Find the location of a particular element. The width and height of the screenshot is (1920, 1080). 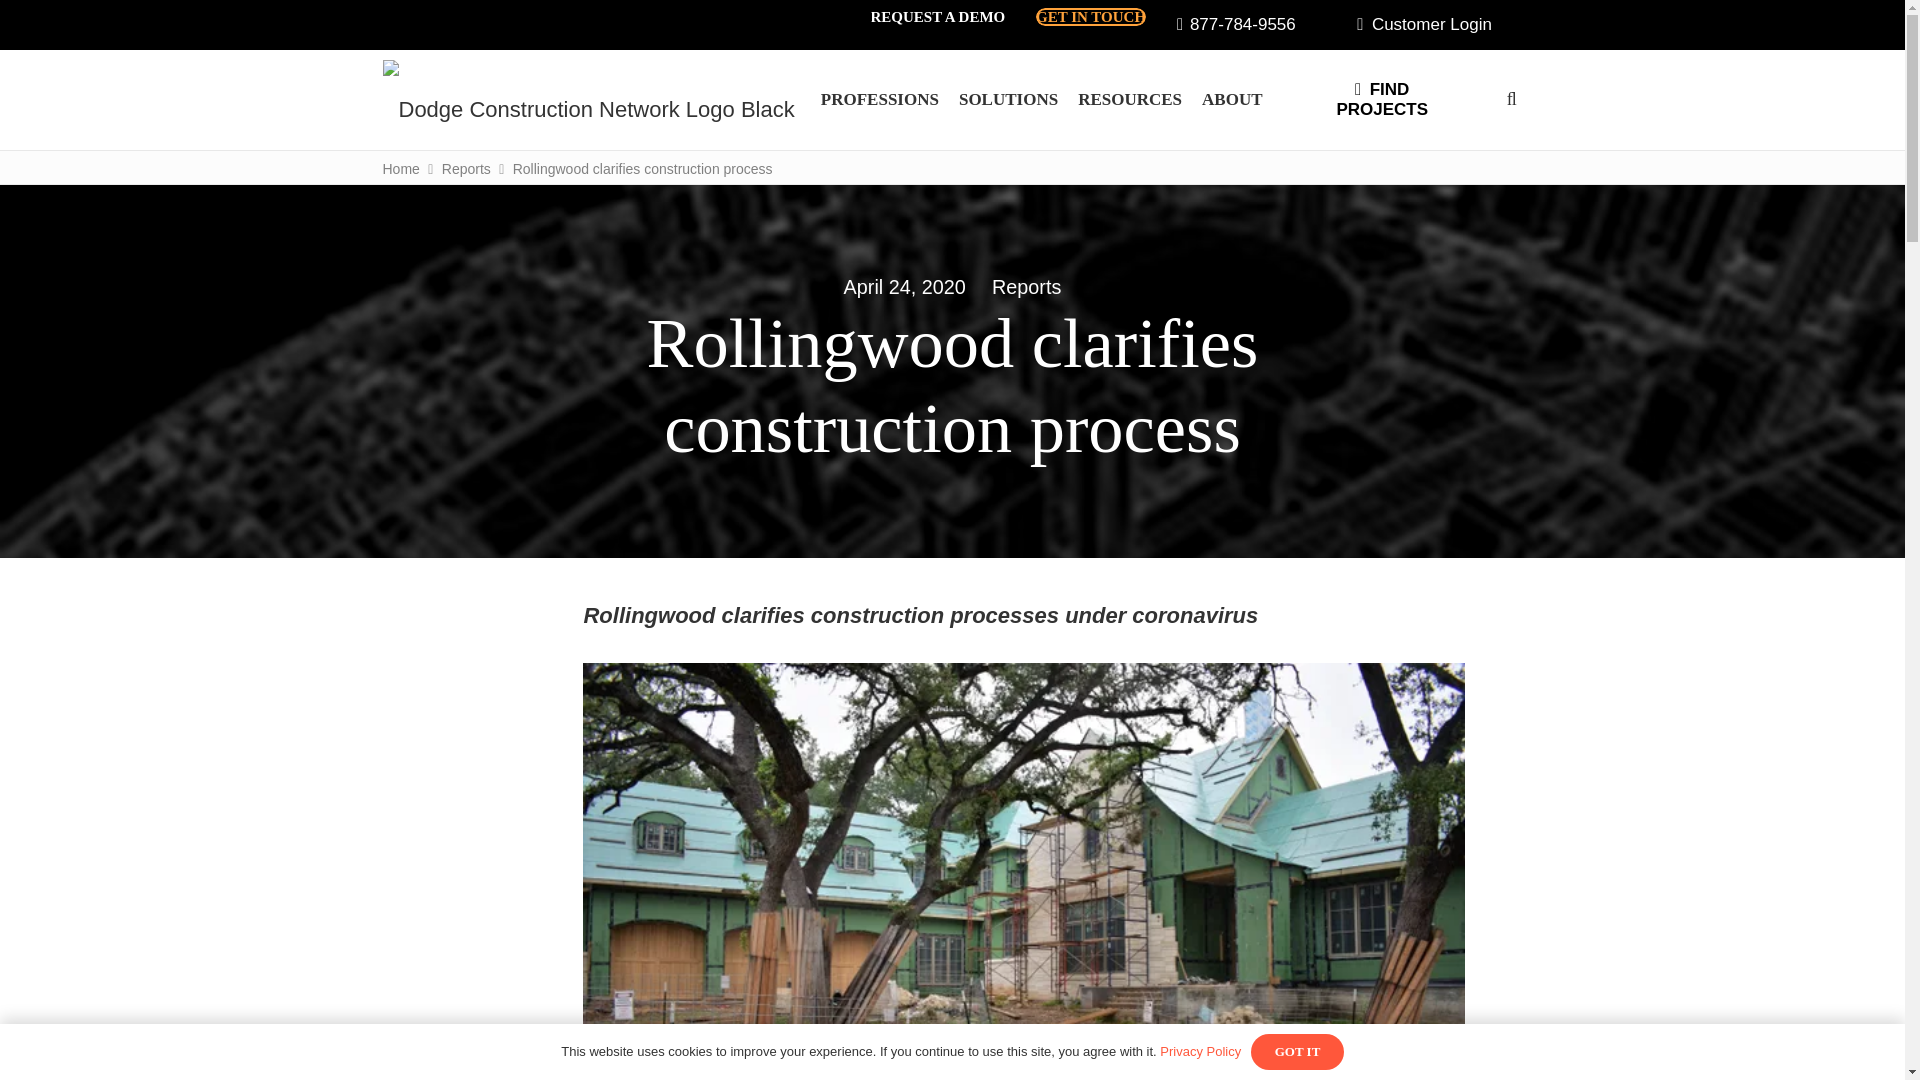

REQUEST A DEMO is located at coordinates (936, 16).